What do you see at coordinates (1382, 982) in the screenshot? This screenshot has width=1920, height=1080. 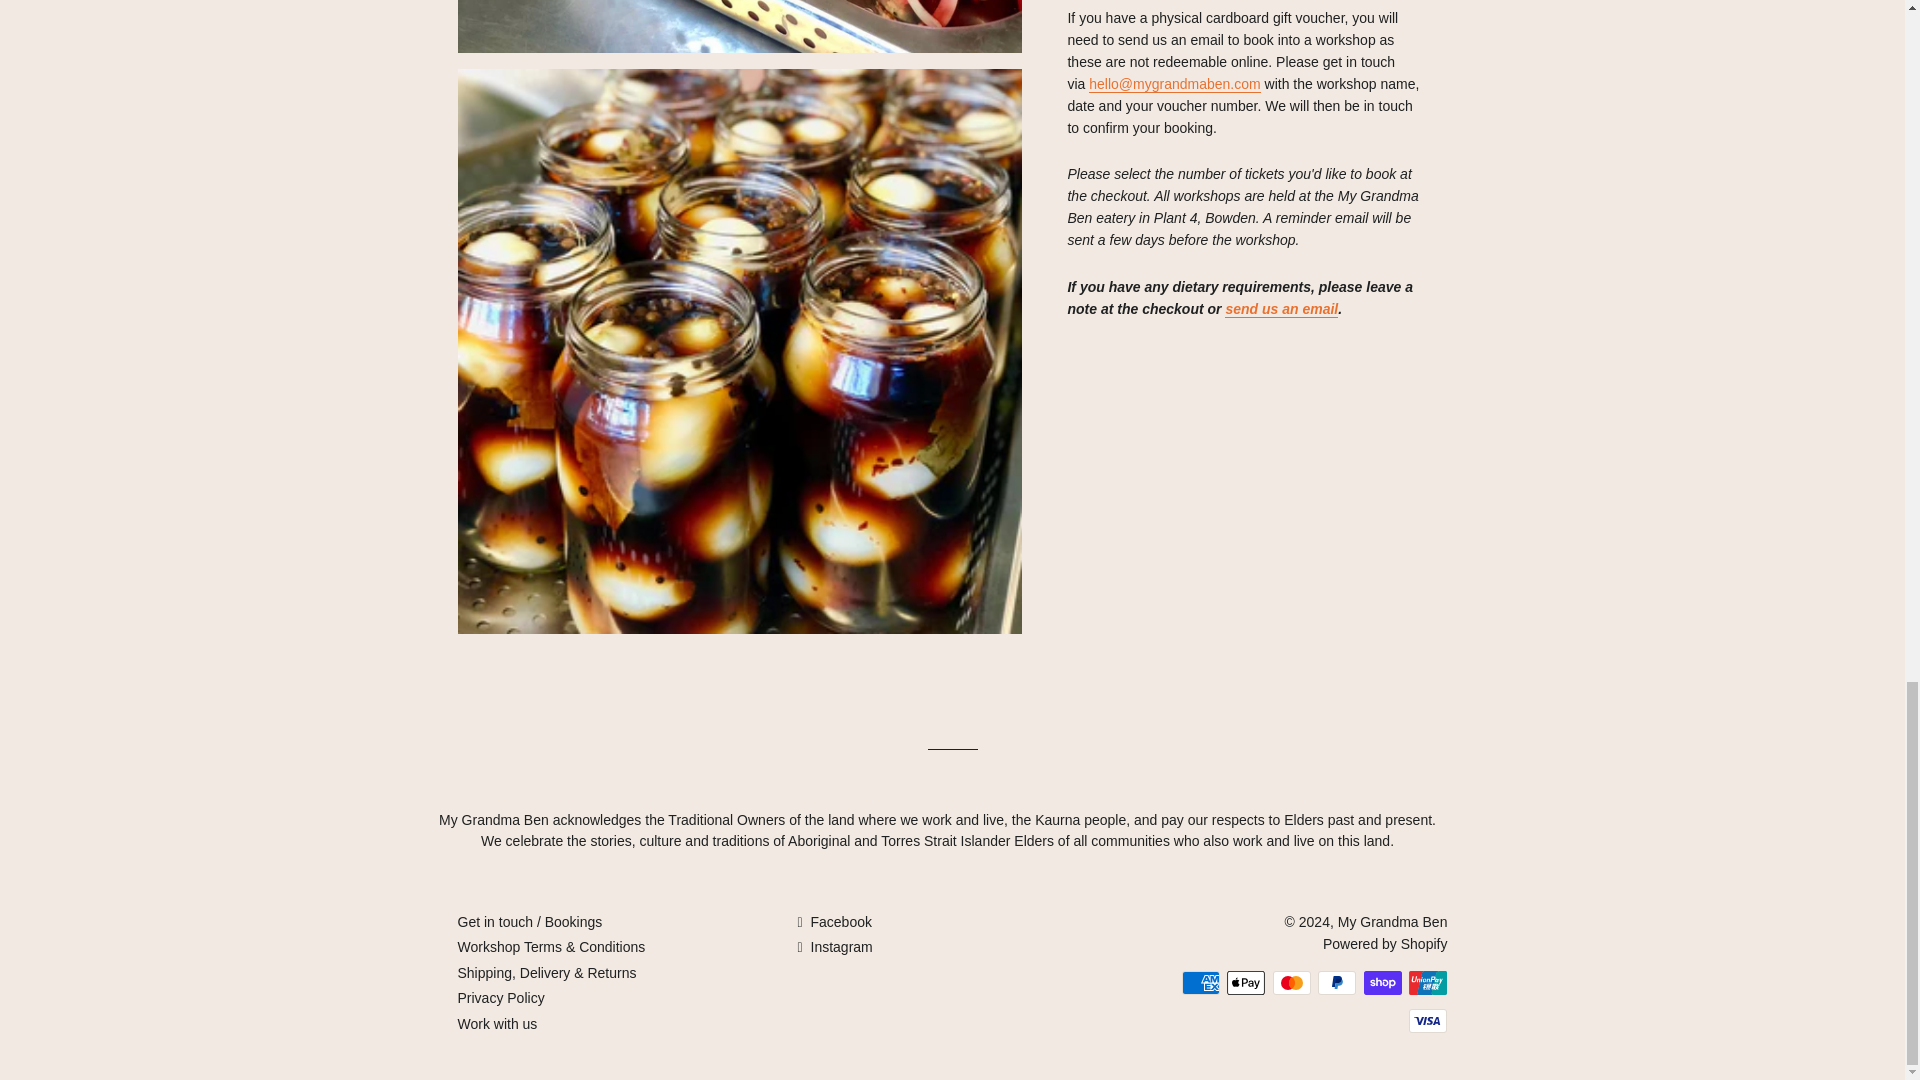 I see `Shop Pay` at bounding box center [1382, 982].